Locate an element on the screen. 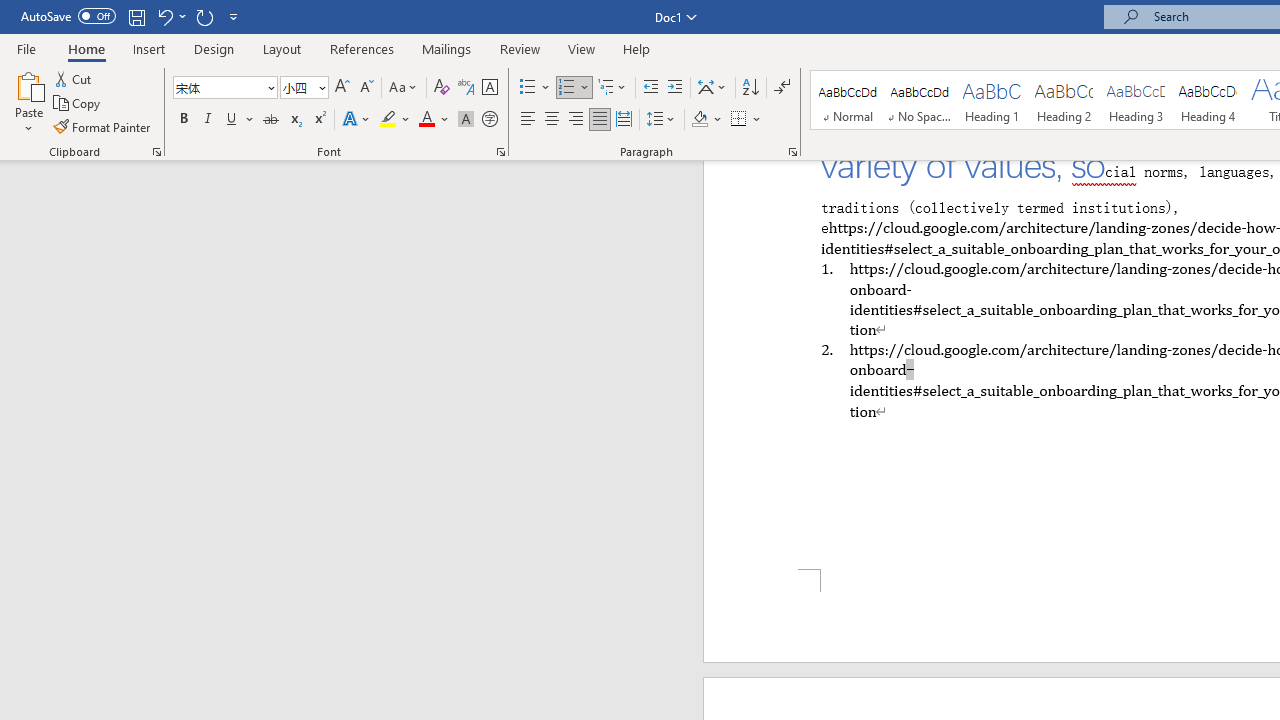  View is located at coordinates (582, 48).